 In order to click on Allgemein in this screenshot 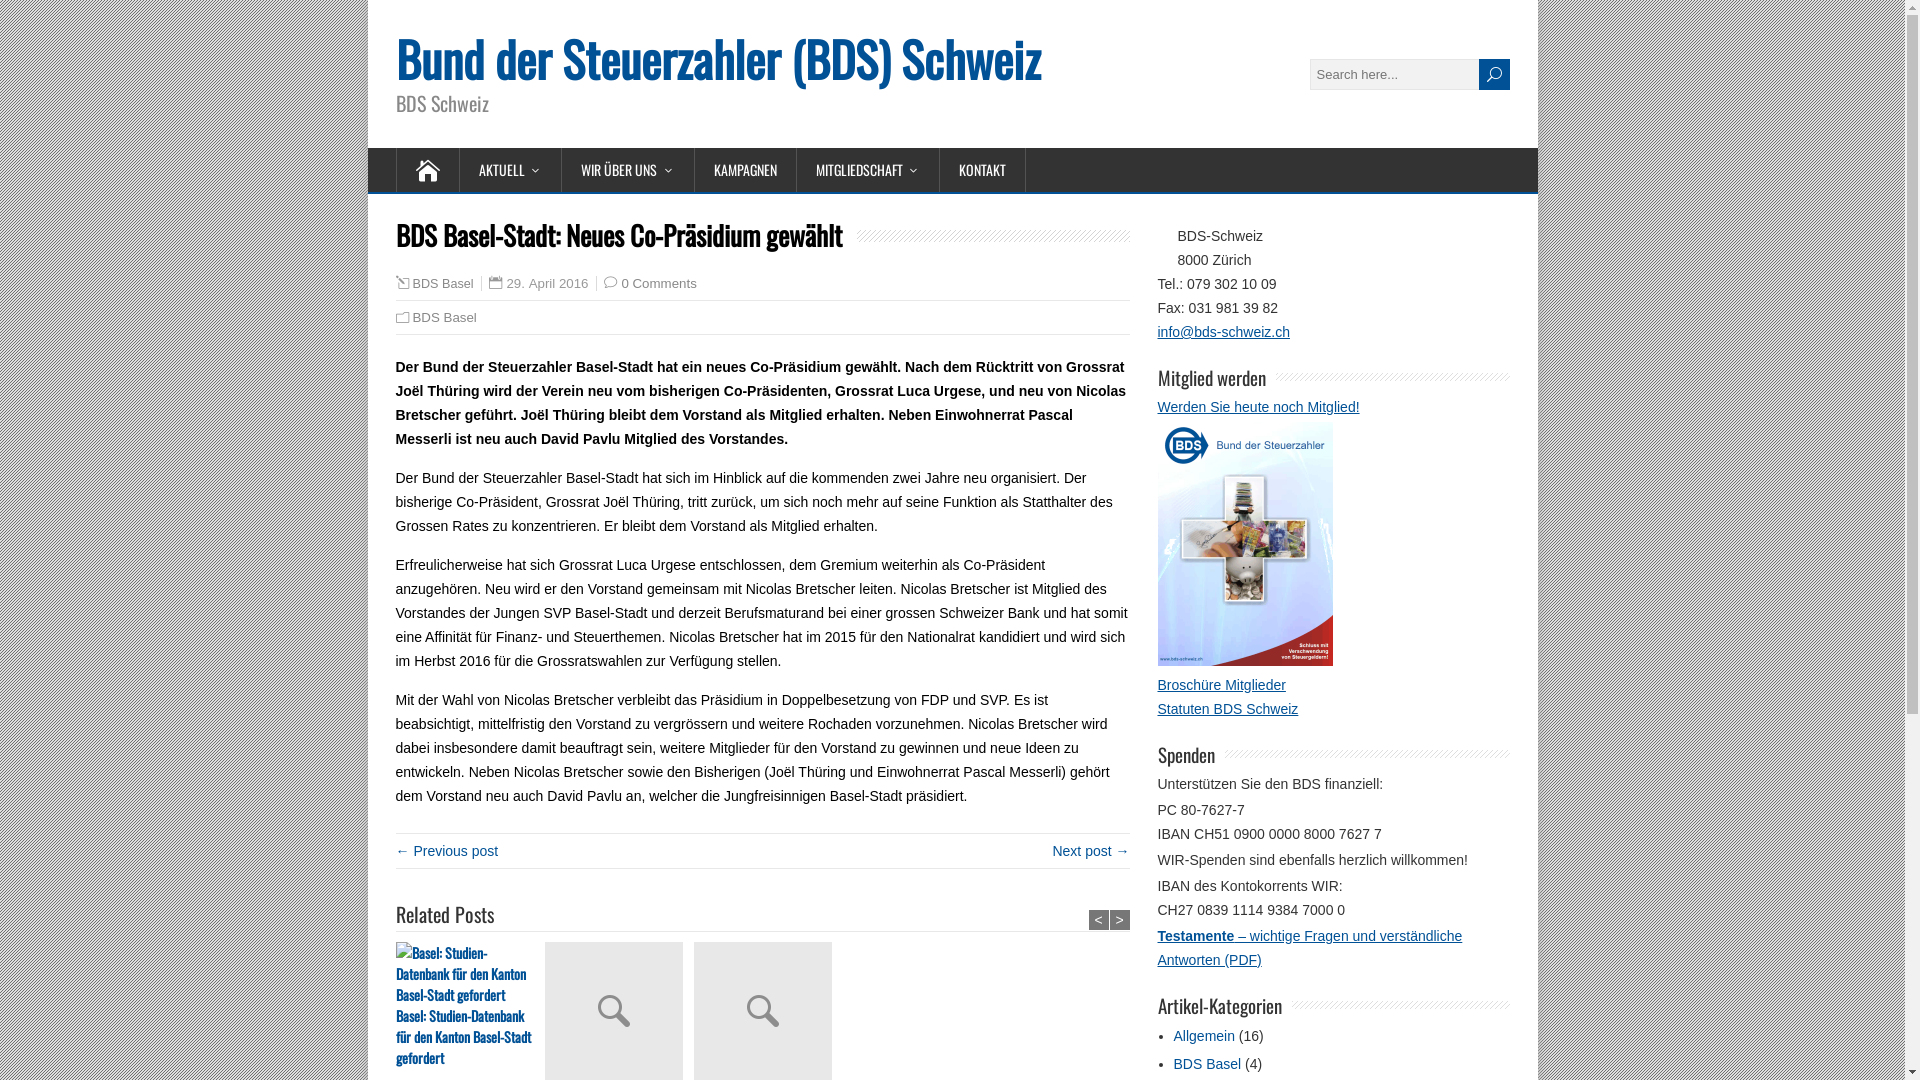, I will do `click(1204, 1036)`.